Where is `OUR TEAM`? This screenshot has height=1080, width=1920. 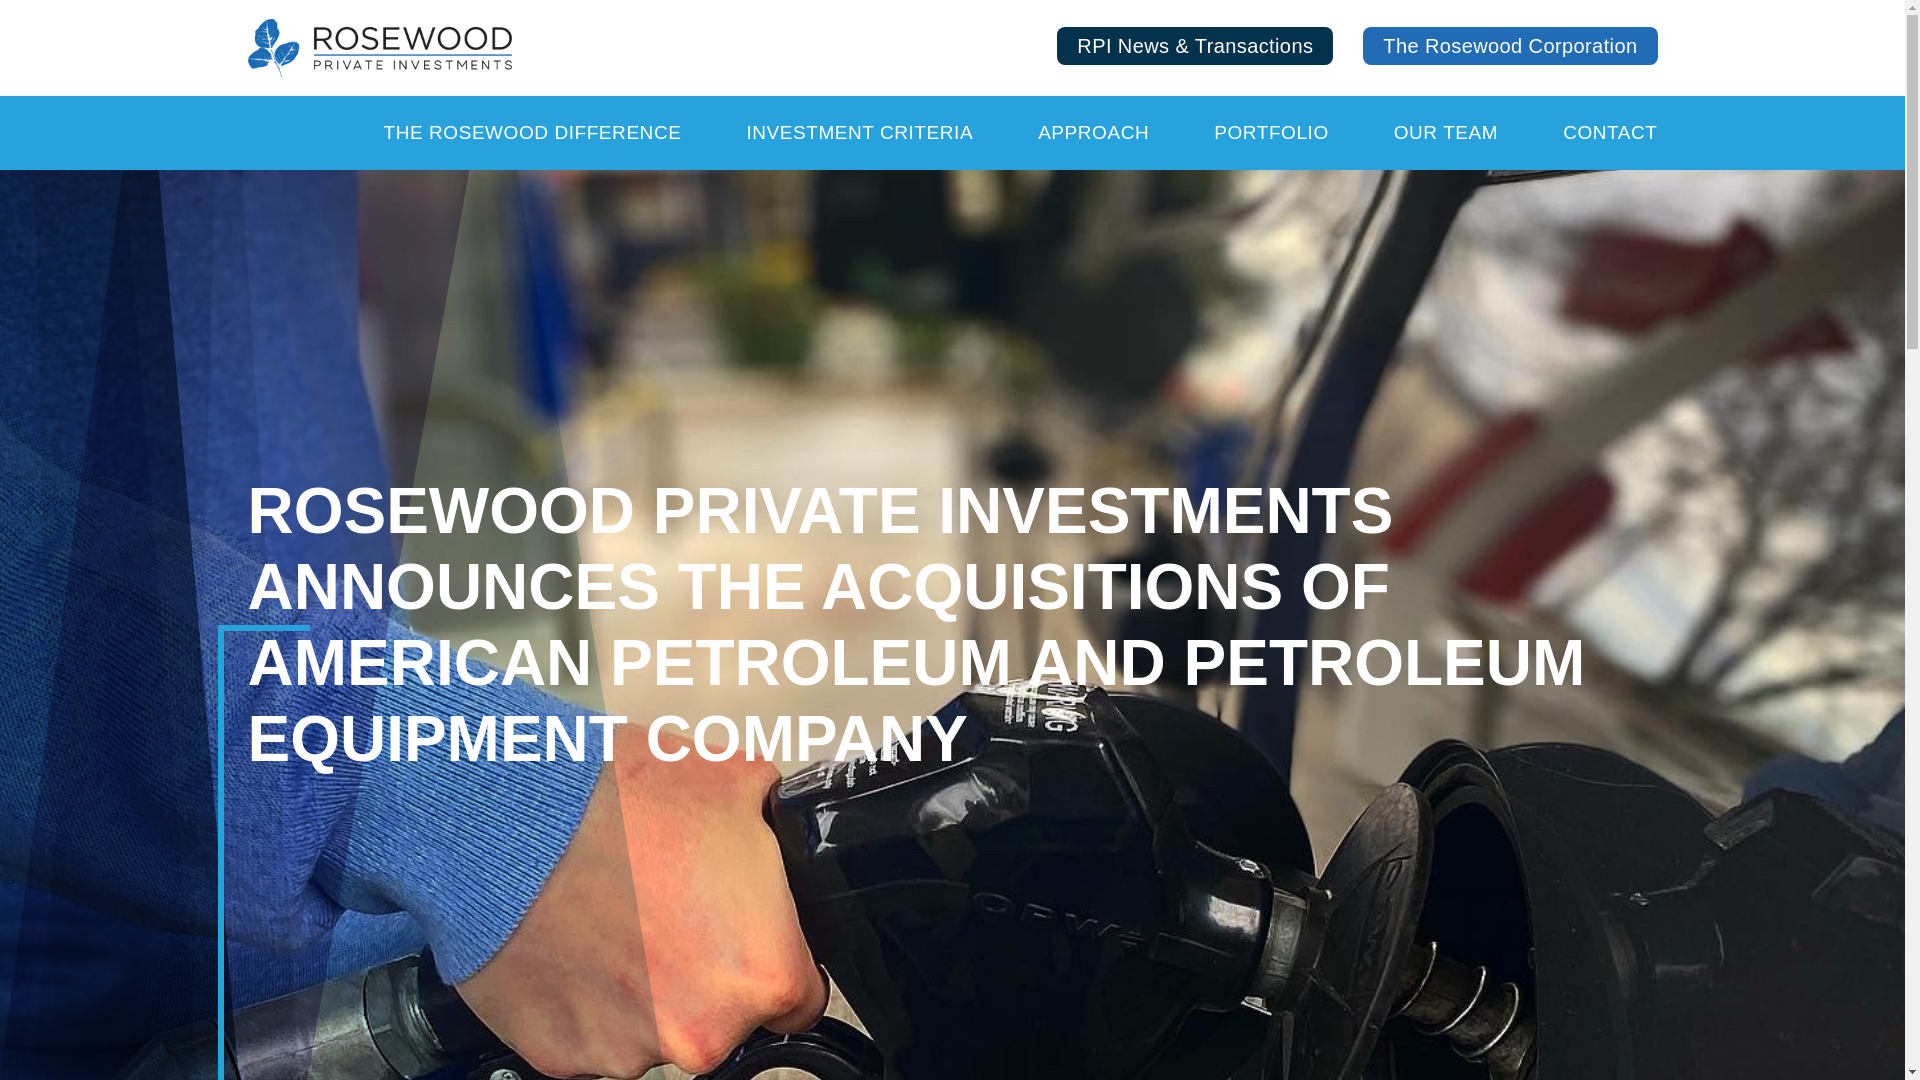
OUR TEAM is located at coordinates (1445, 132).